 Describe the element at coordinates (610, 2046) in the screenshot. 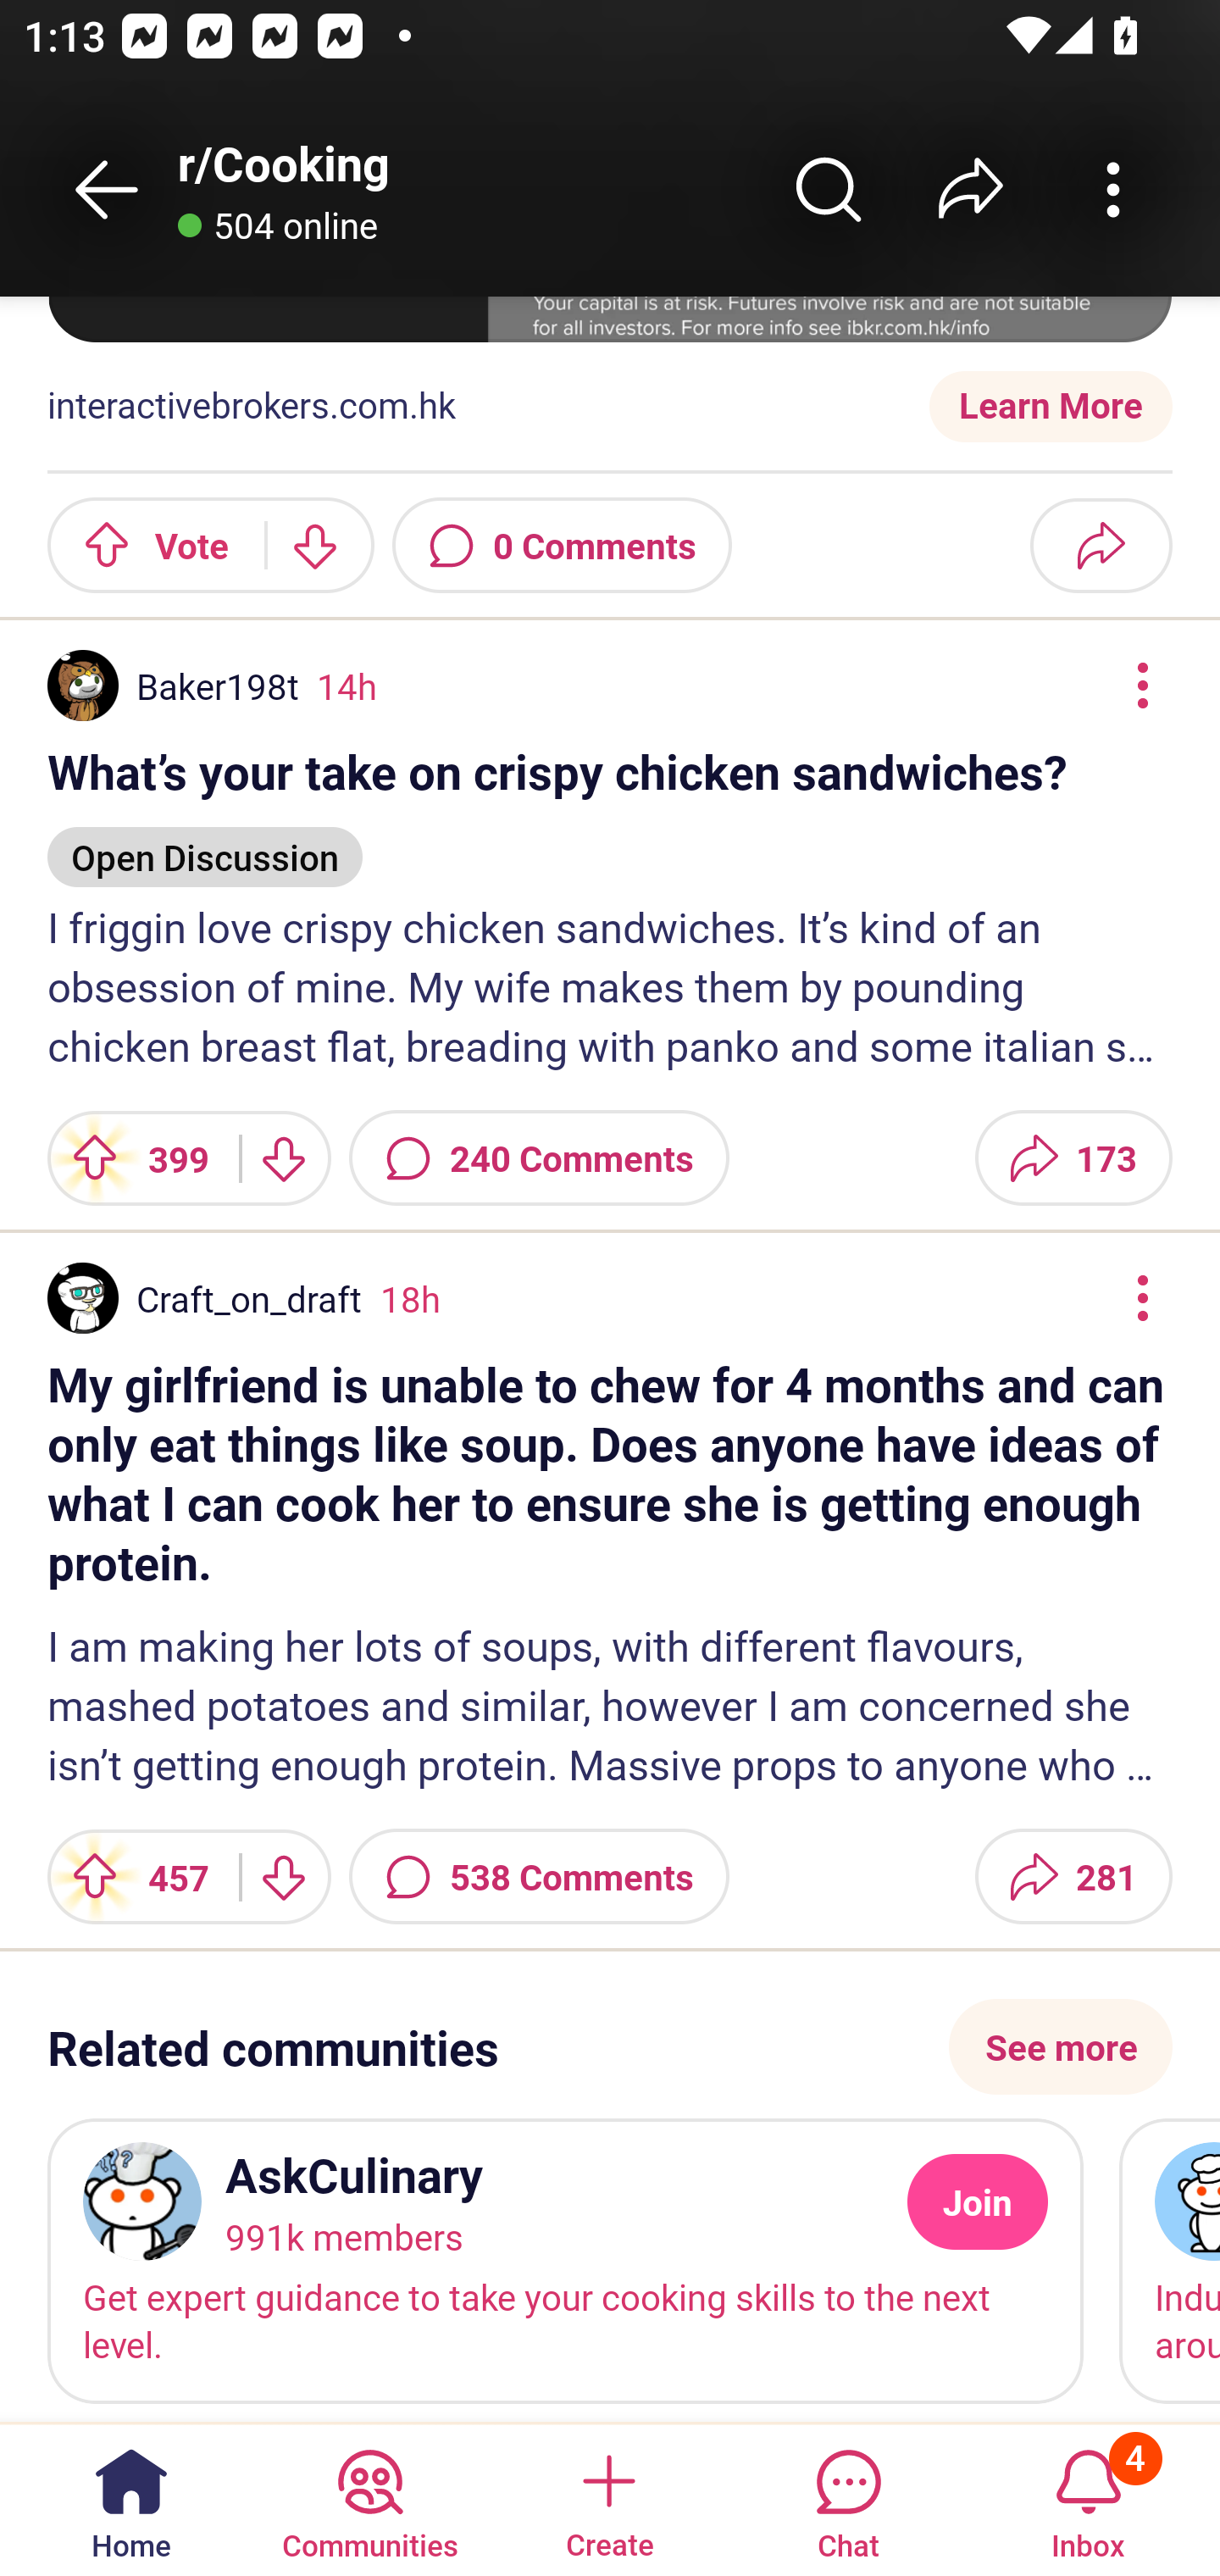

I see `Related communities See more` at that location.